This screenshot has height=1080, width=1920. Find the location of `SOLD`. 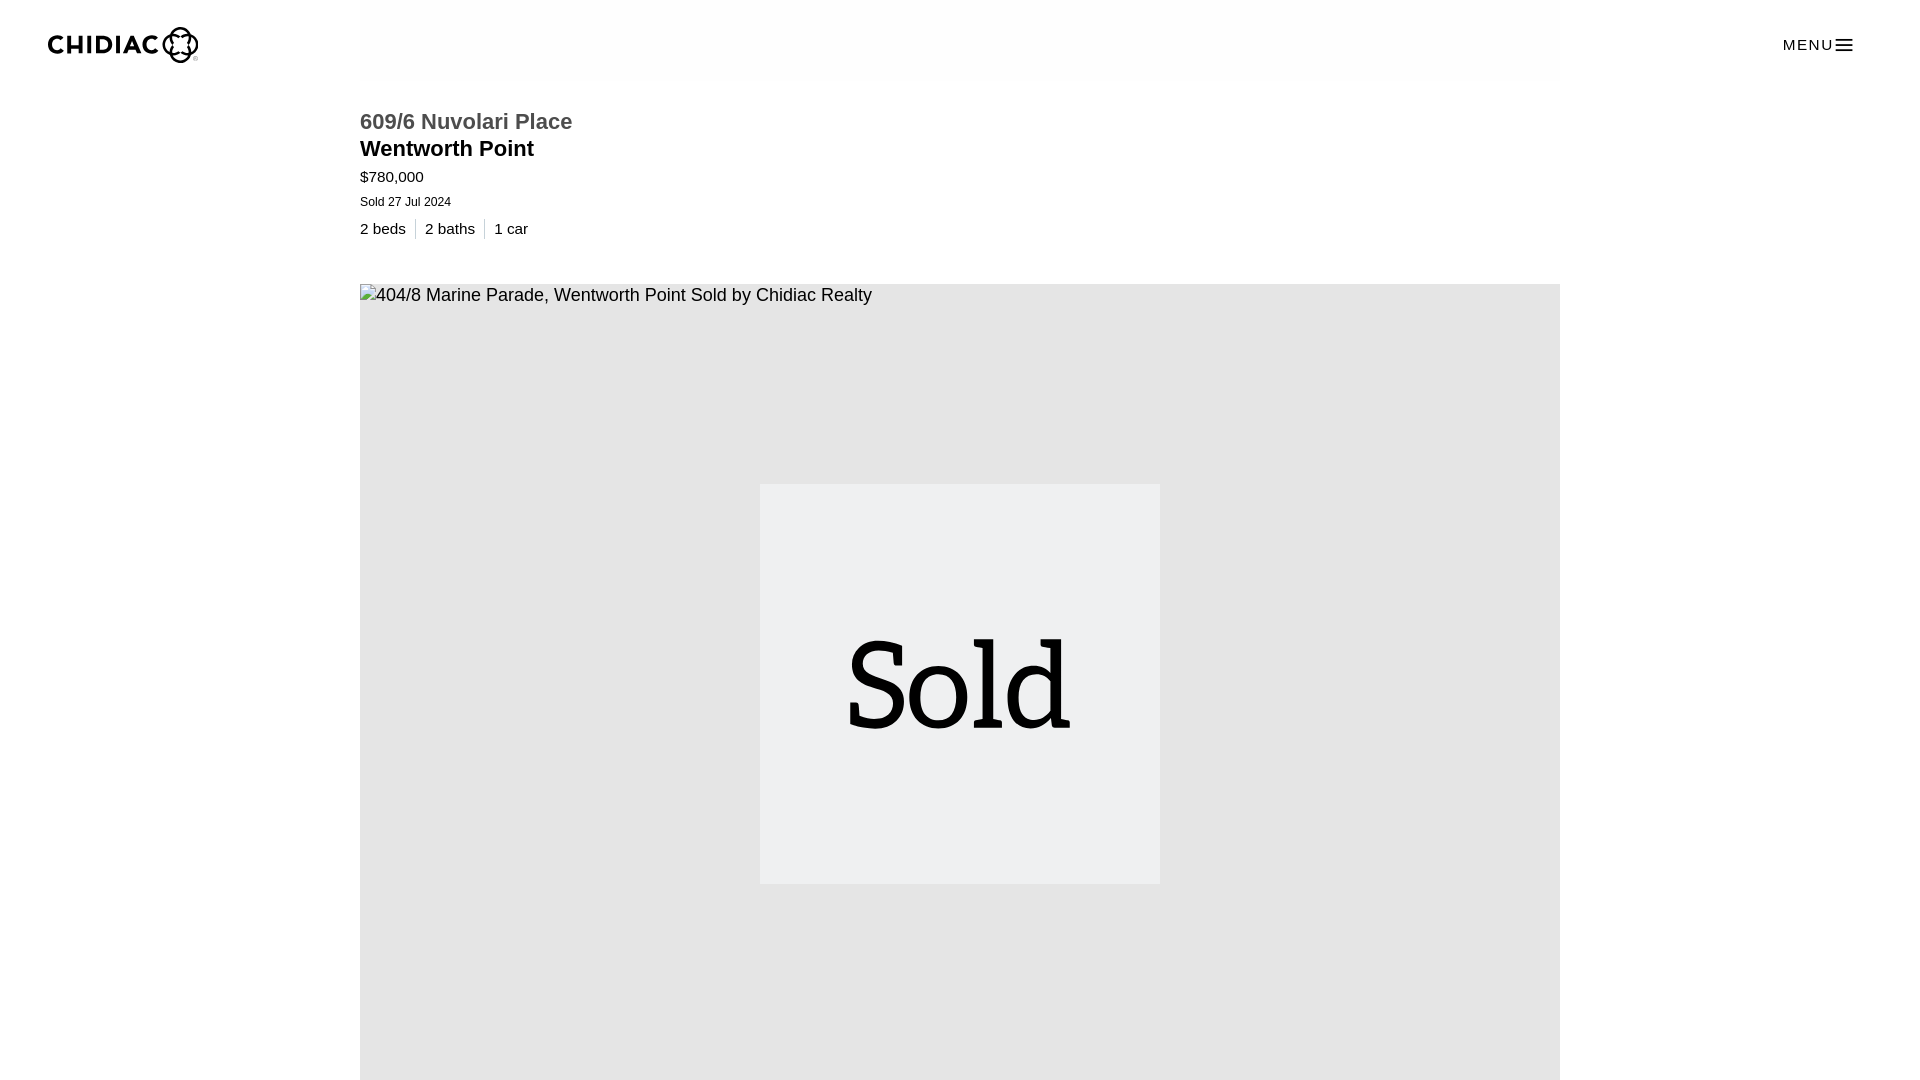

SOLD is located at coordinates (960, 40).